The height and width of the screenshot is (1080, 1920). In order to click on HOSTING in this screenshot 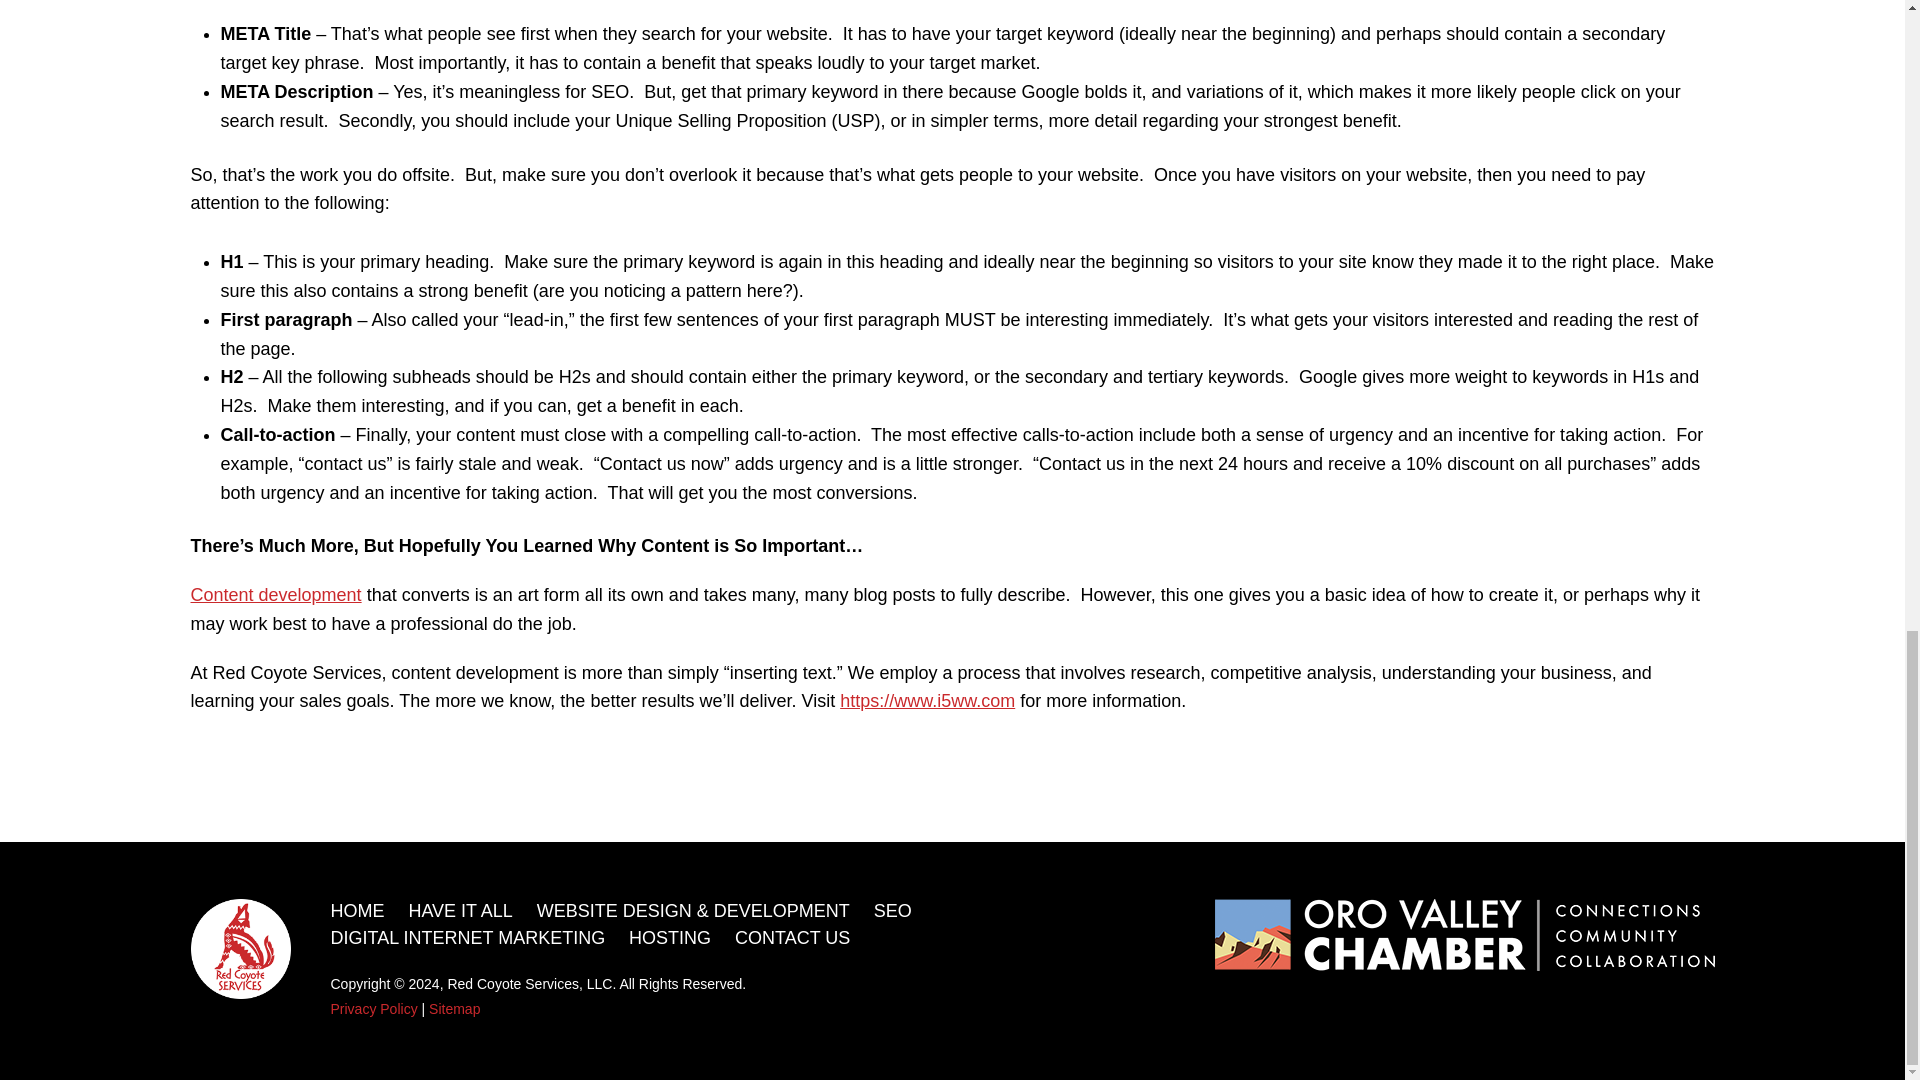, I will do `click(670, 938)`.